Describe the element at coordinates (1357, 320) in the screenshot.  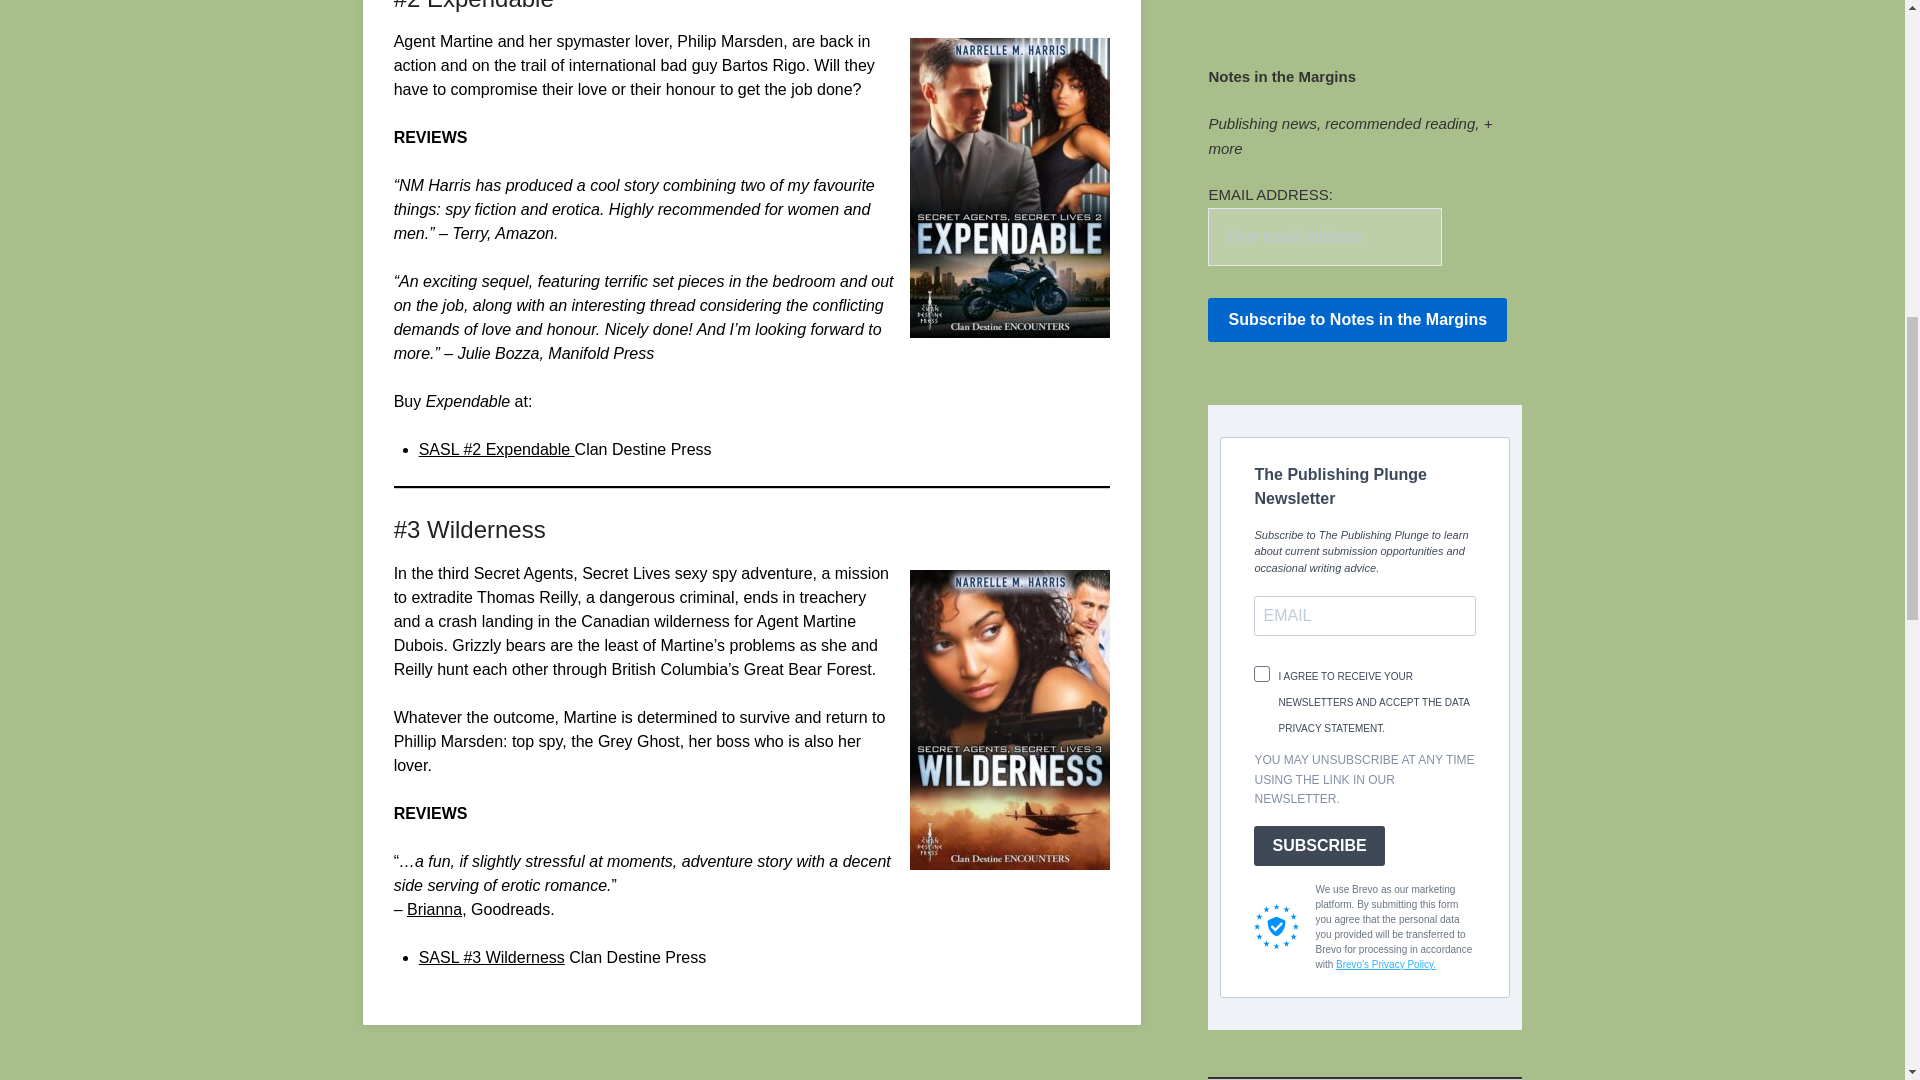
I see `Subscribe to Notes in the Margins` at that location.